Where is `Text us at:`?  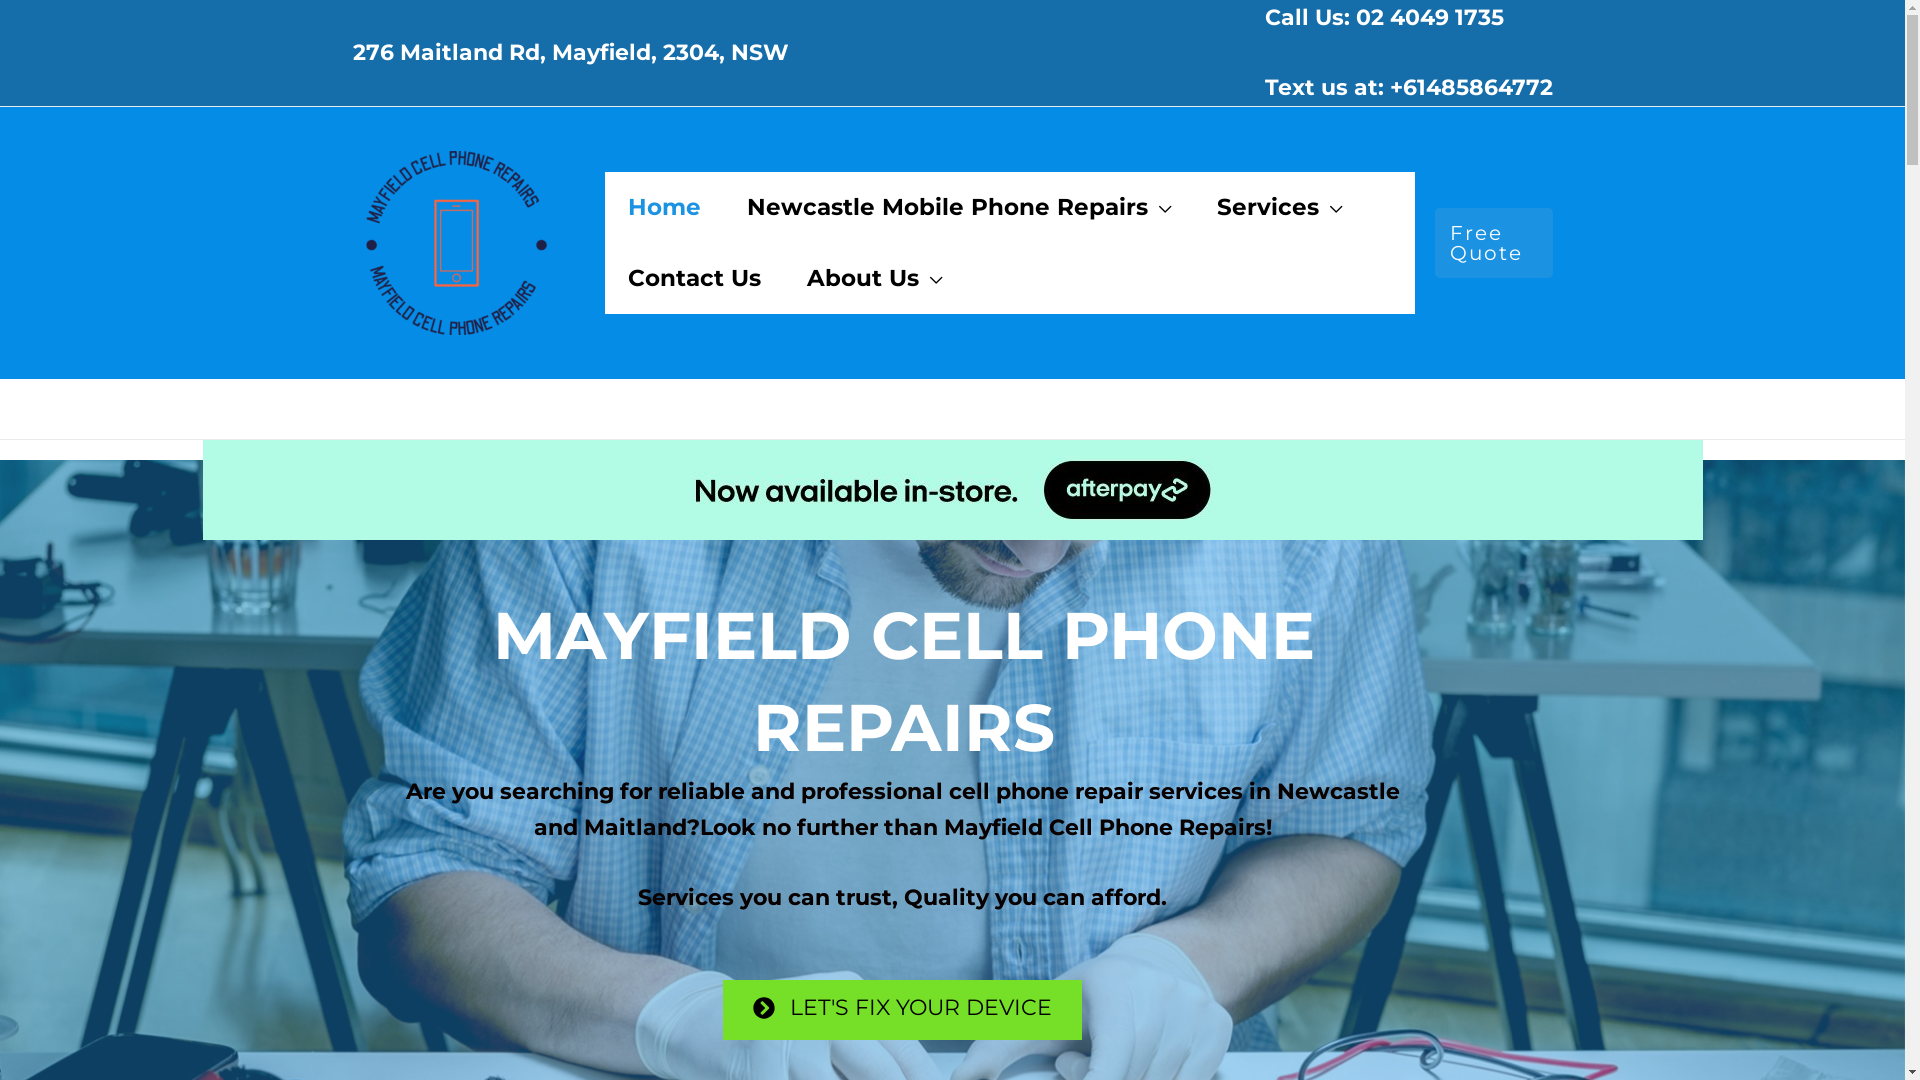
Text us at: is located at coordinates (1324, 88).